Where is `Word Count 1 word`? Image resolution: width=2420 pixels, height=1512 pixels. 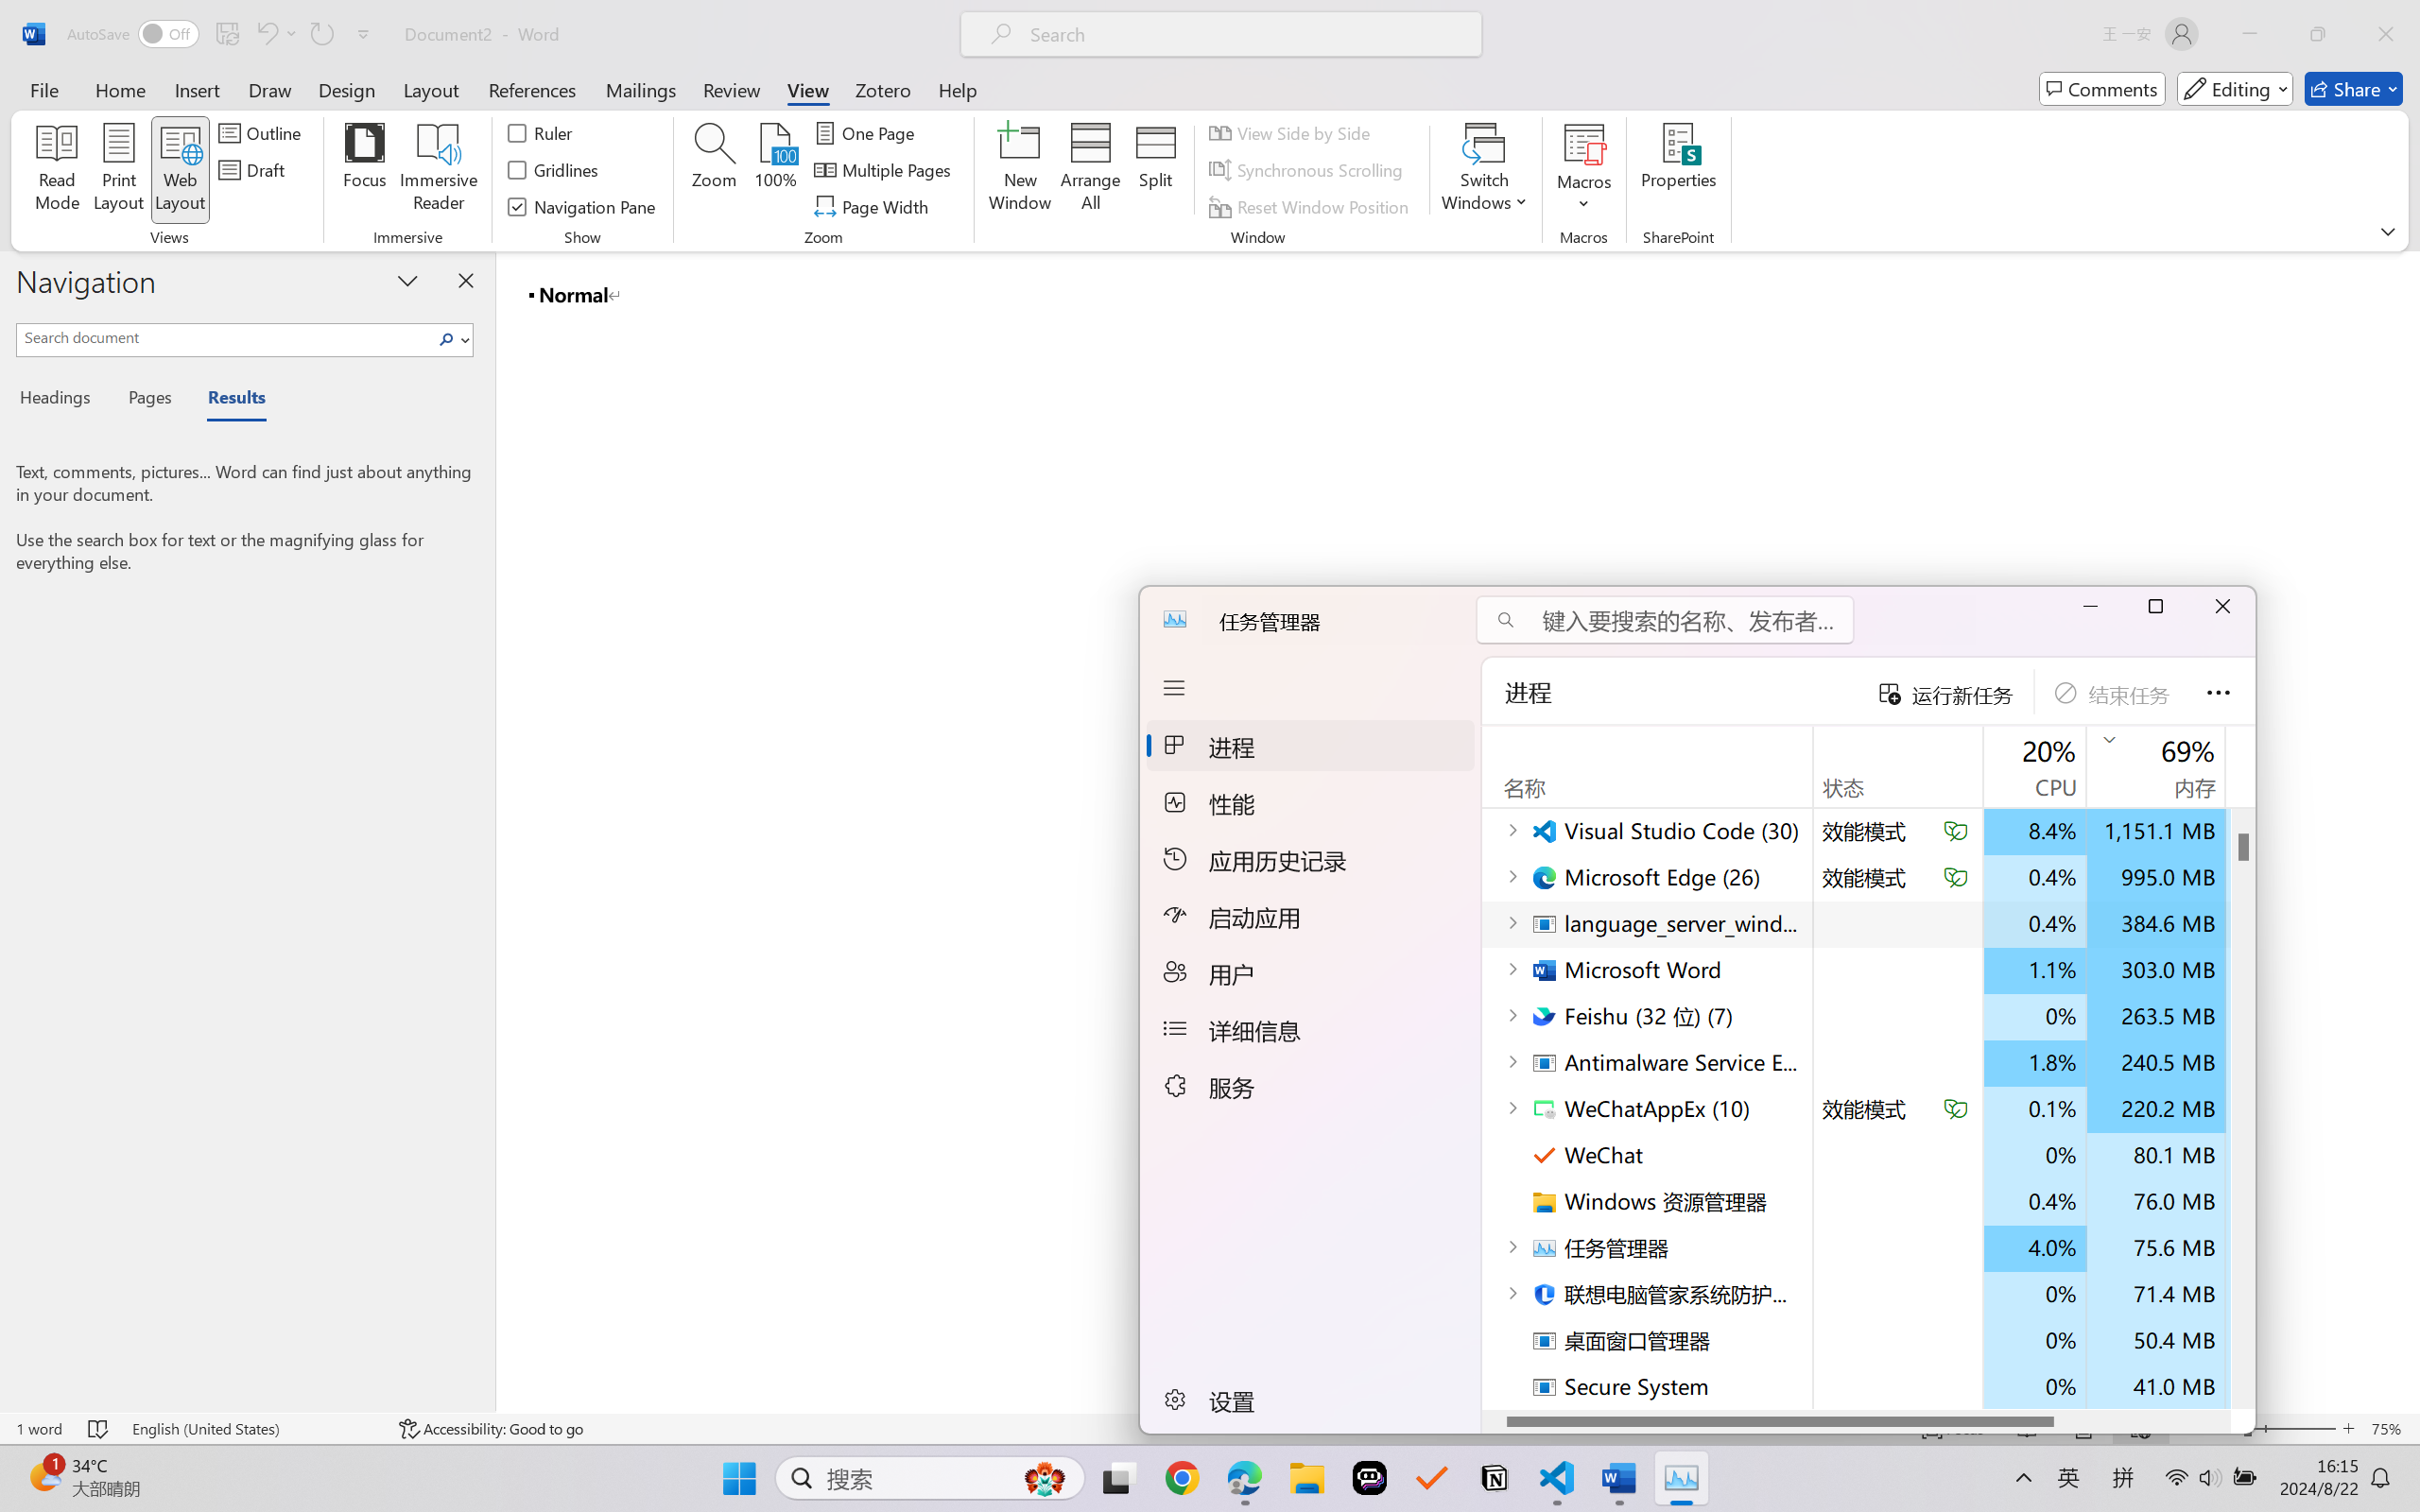
Word Count 1 word is located at coordinates (38, 1429).